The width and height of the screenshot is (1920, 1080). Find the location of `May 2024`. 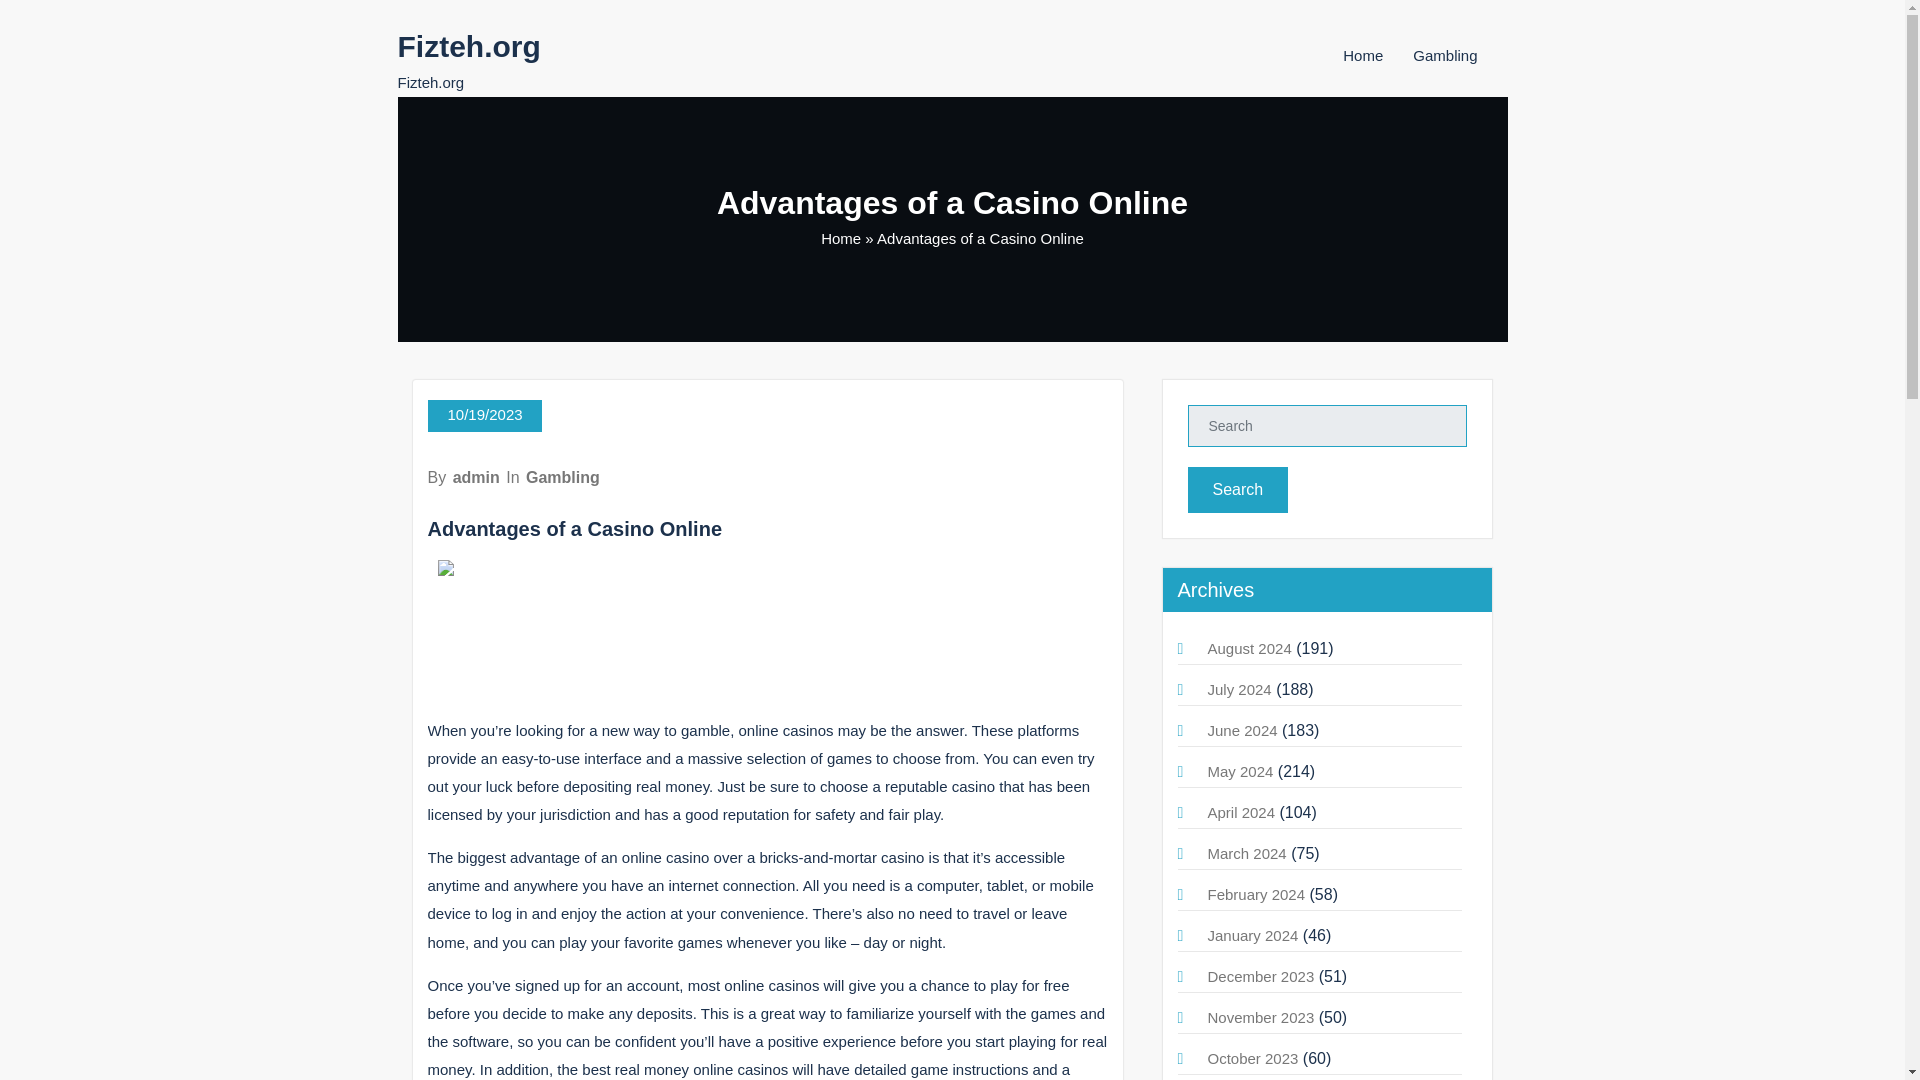

May 2024 is located at coordinates (1240, 770).